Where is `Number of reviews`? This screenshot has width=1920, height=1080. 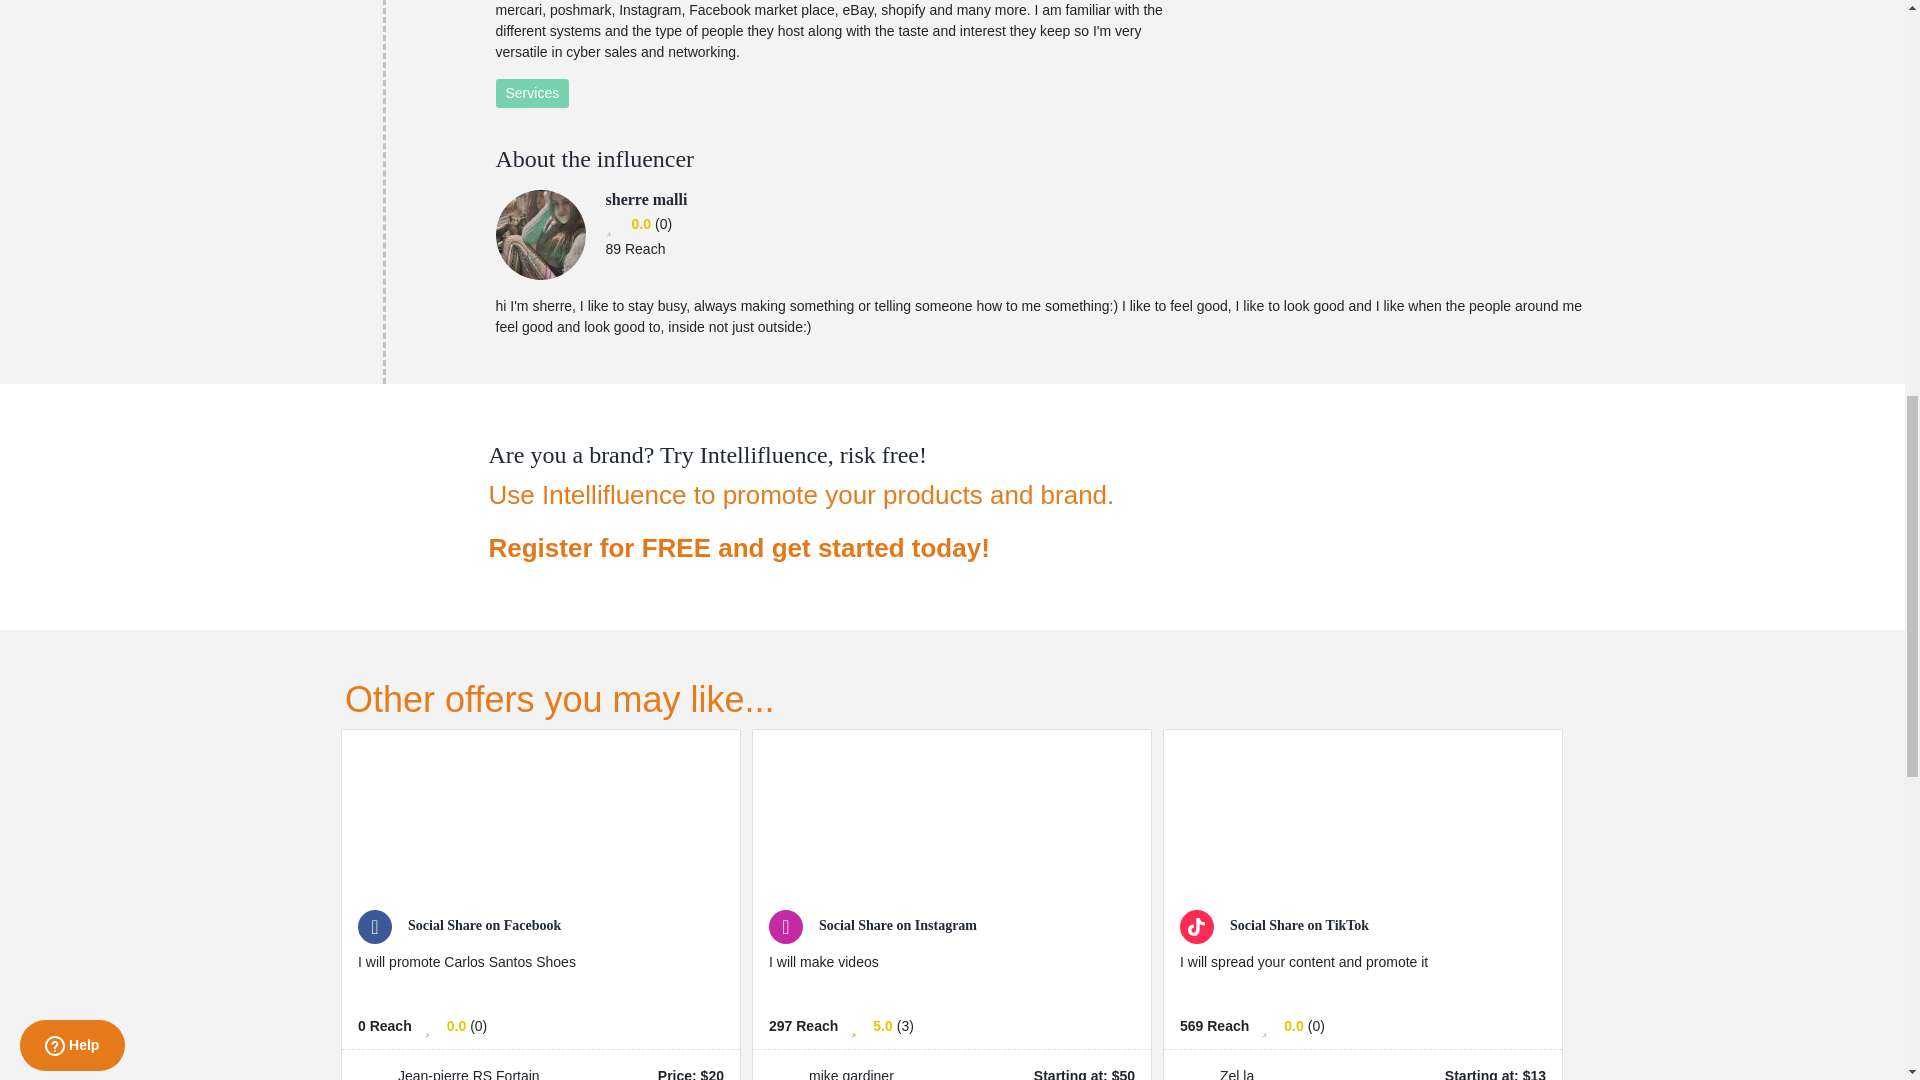 Number of reviews is located at coordinates (904, 1026).